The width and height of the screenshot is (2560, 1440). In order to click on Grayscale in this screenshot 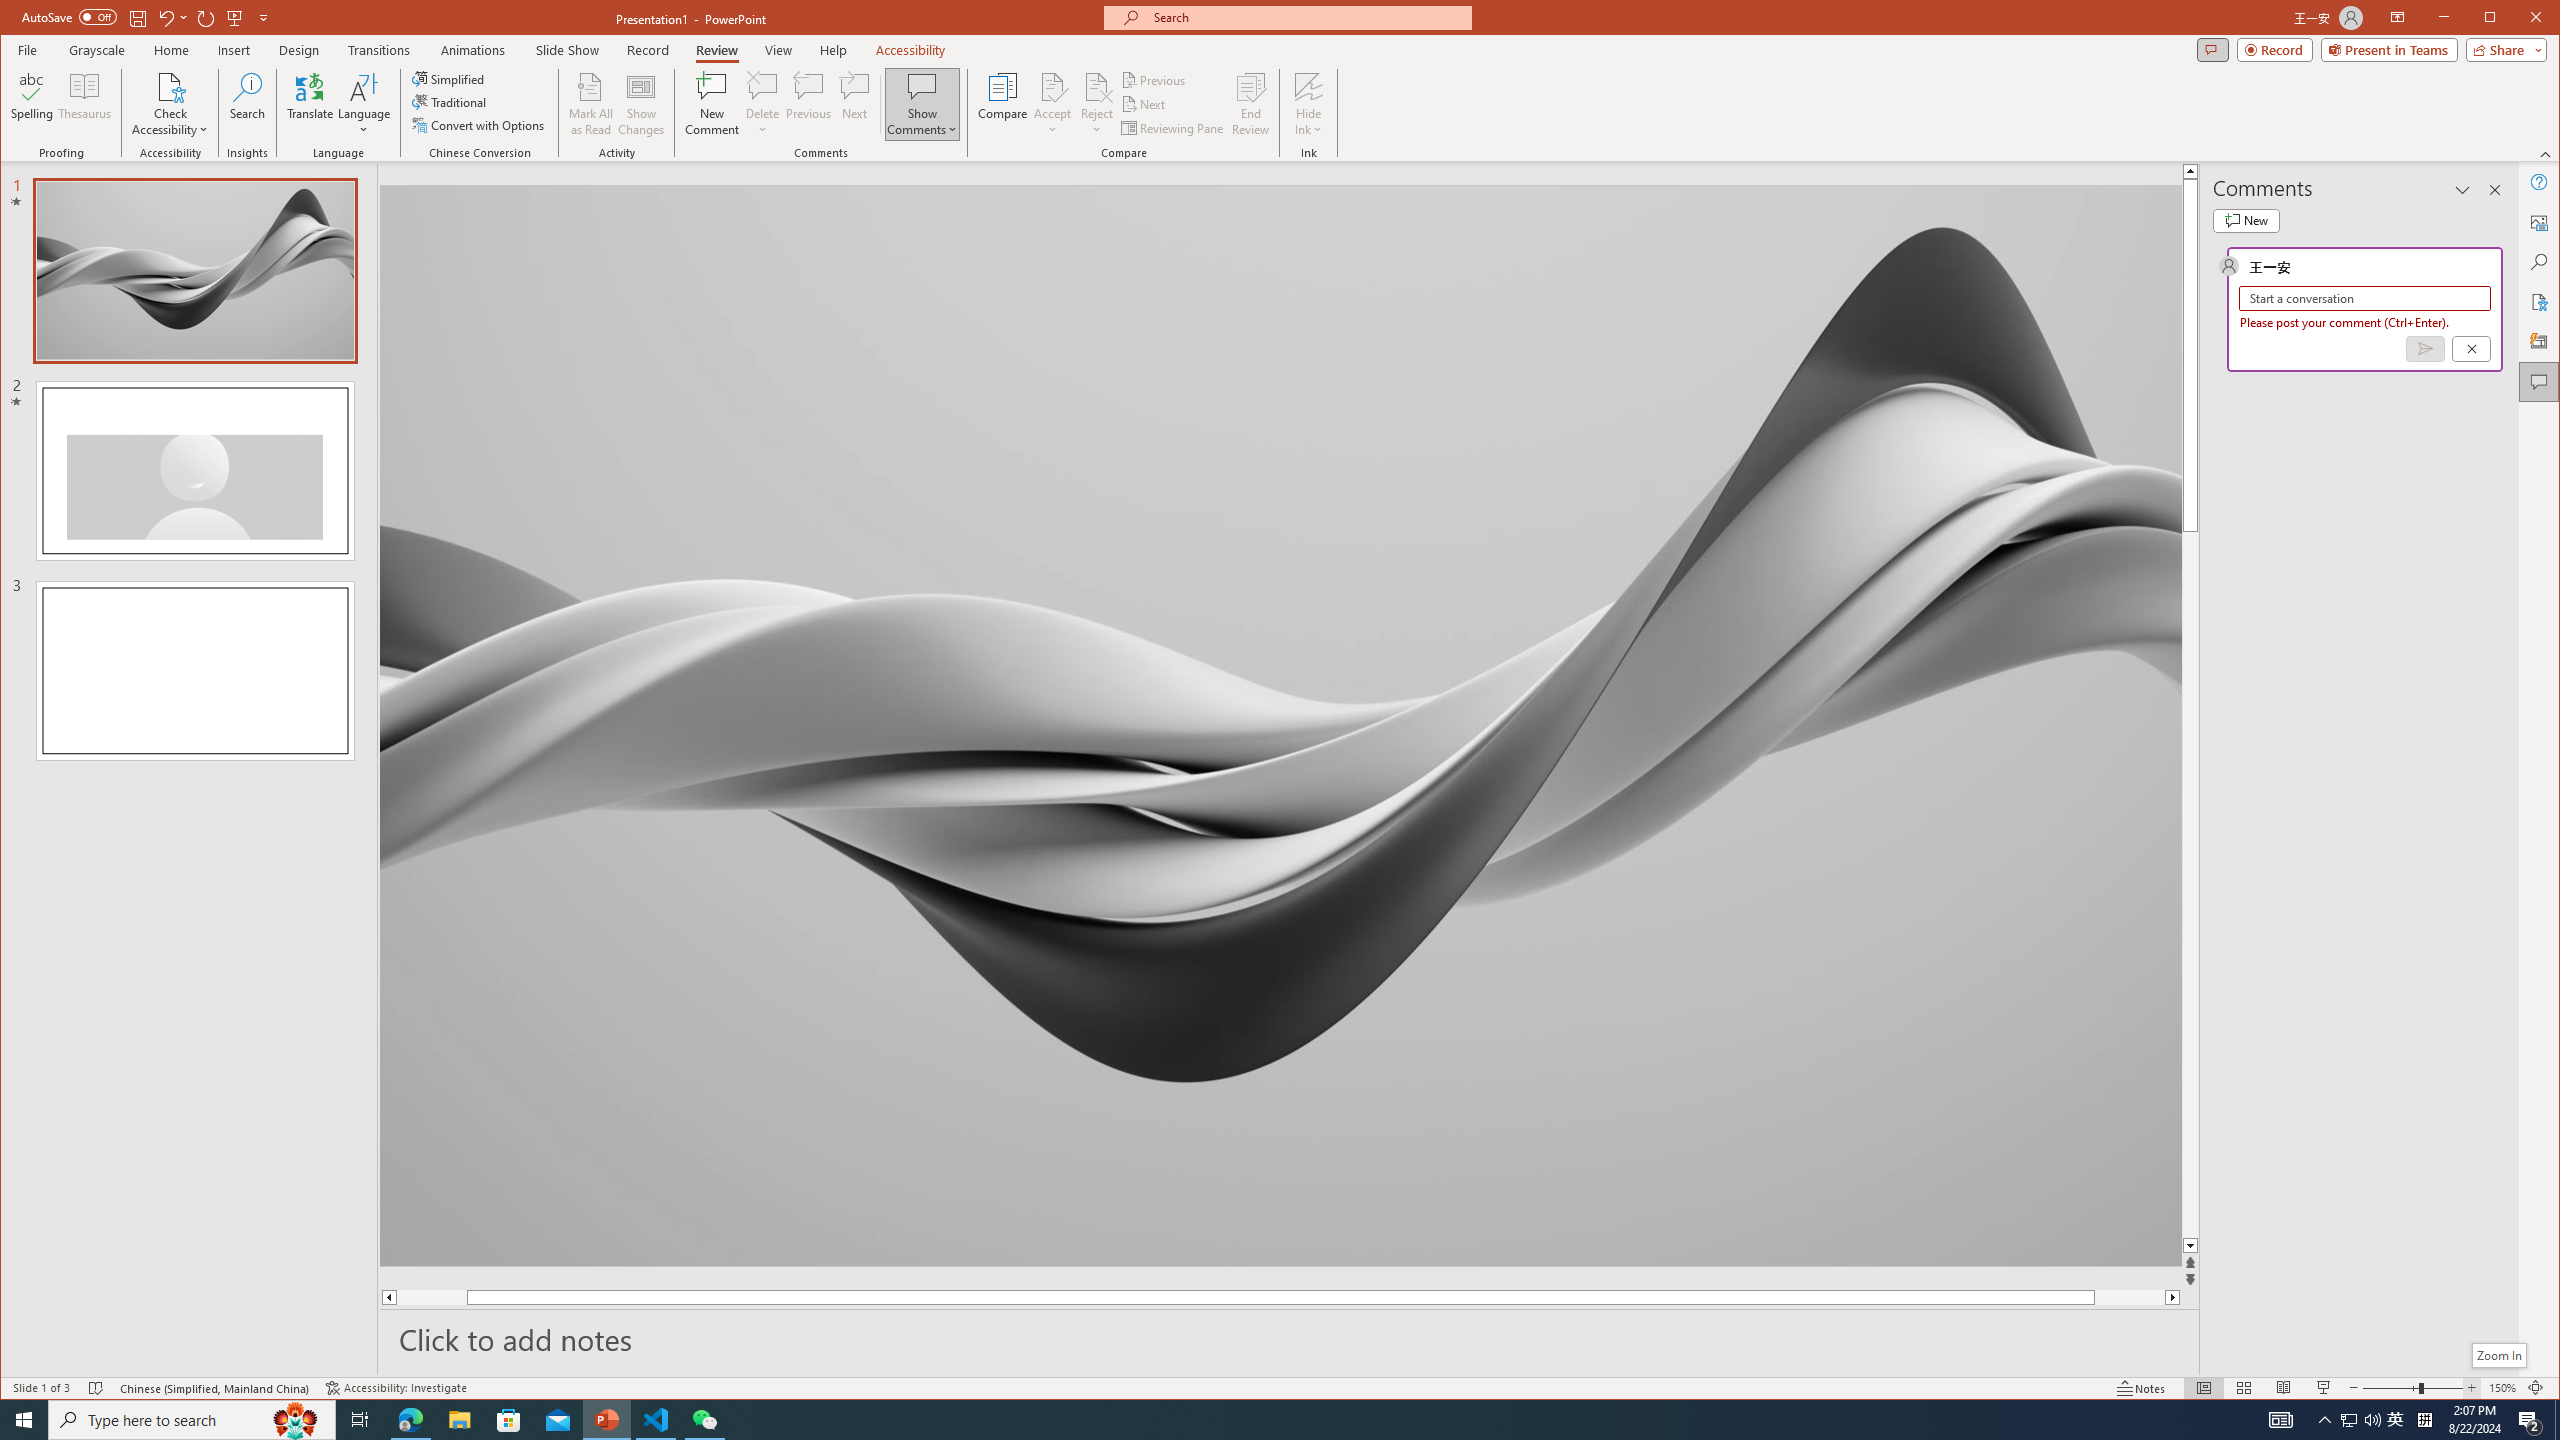, I will do `click(97, 50)`.